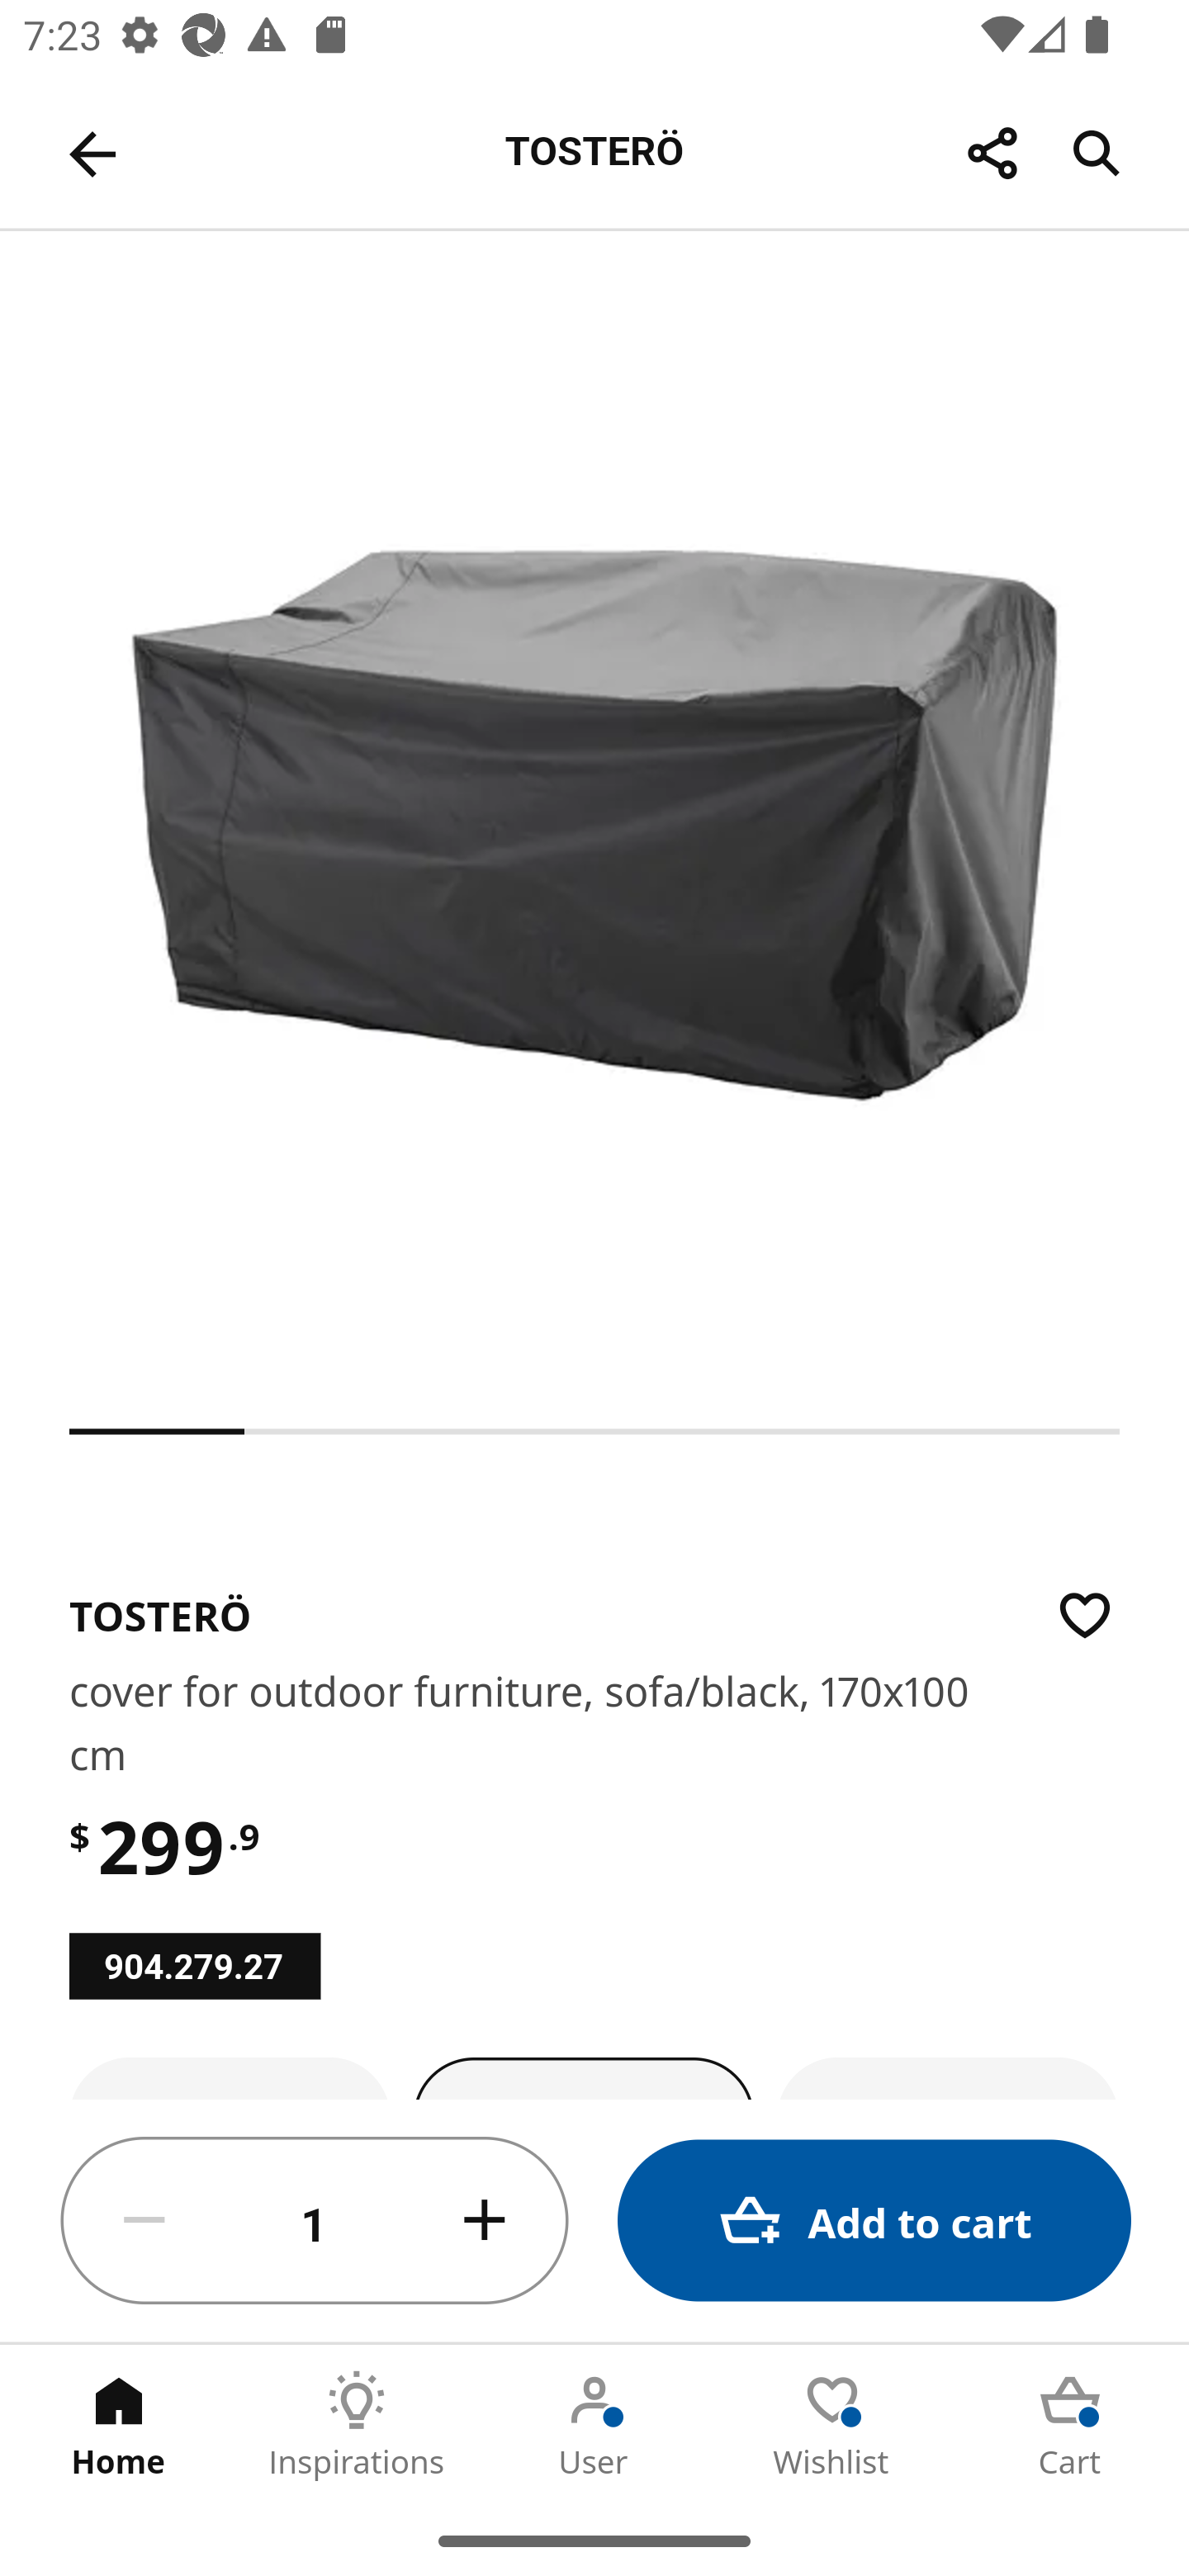  I want to click on Home
Tab 1 of 5, so click(119, 2425).